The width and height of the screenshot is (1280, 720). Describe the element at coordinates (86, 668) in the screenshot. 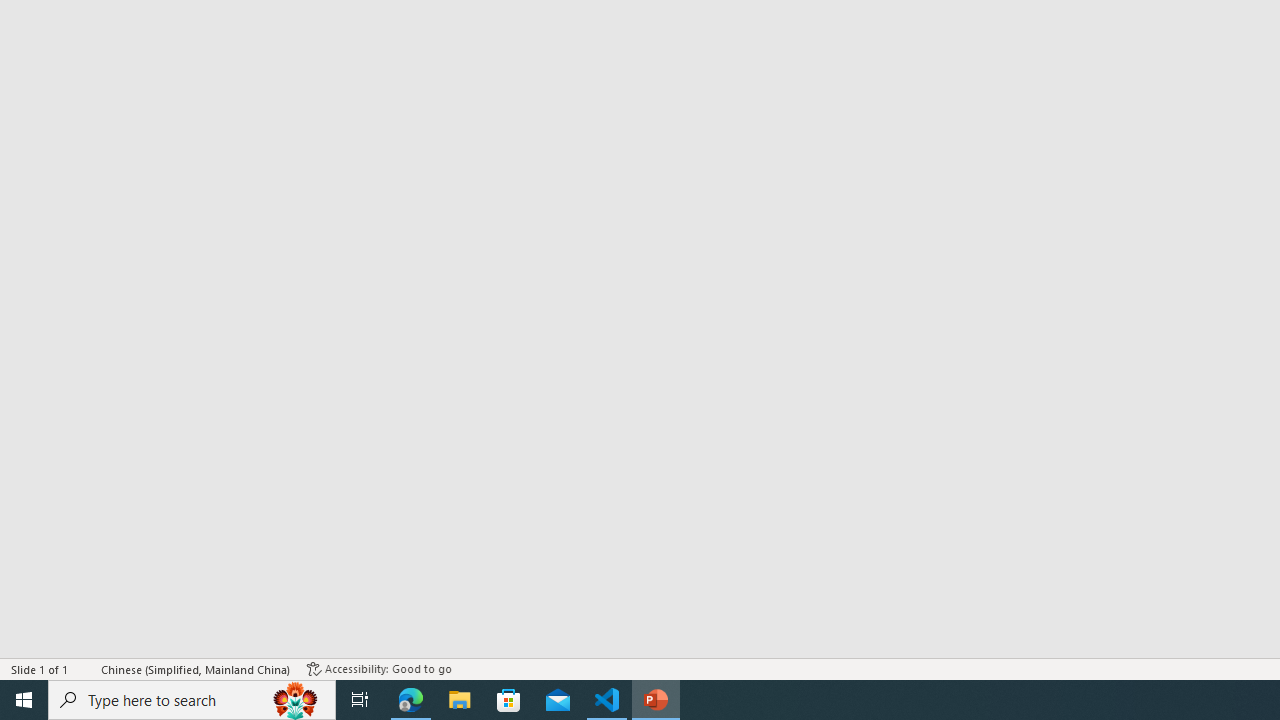

I see `Spell Check ` at that location.